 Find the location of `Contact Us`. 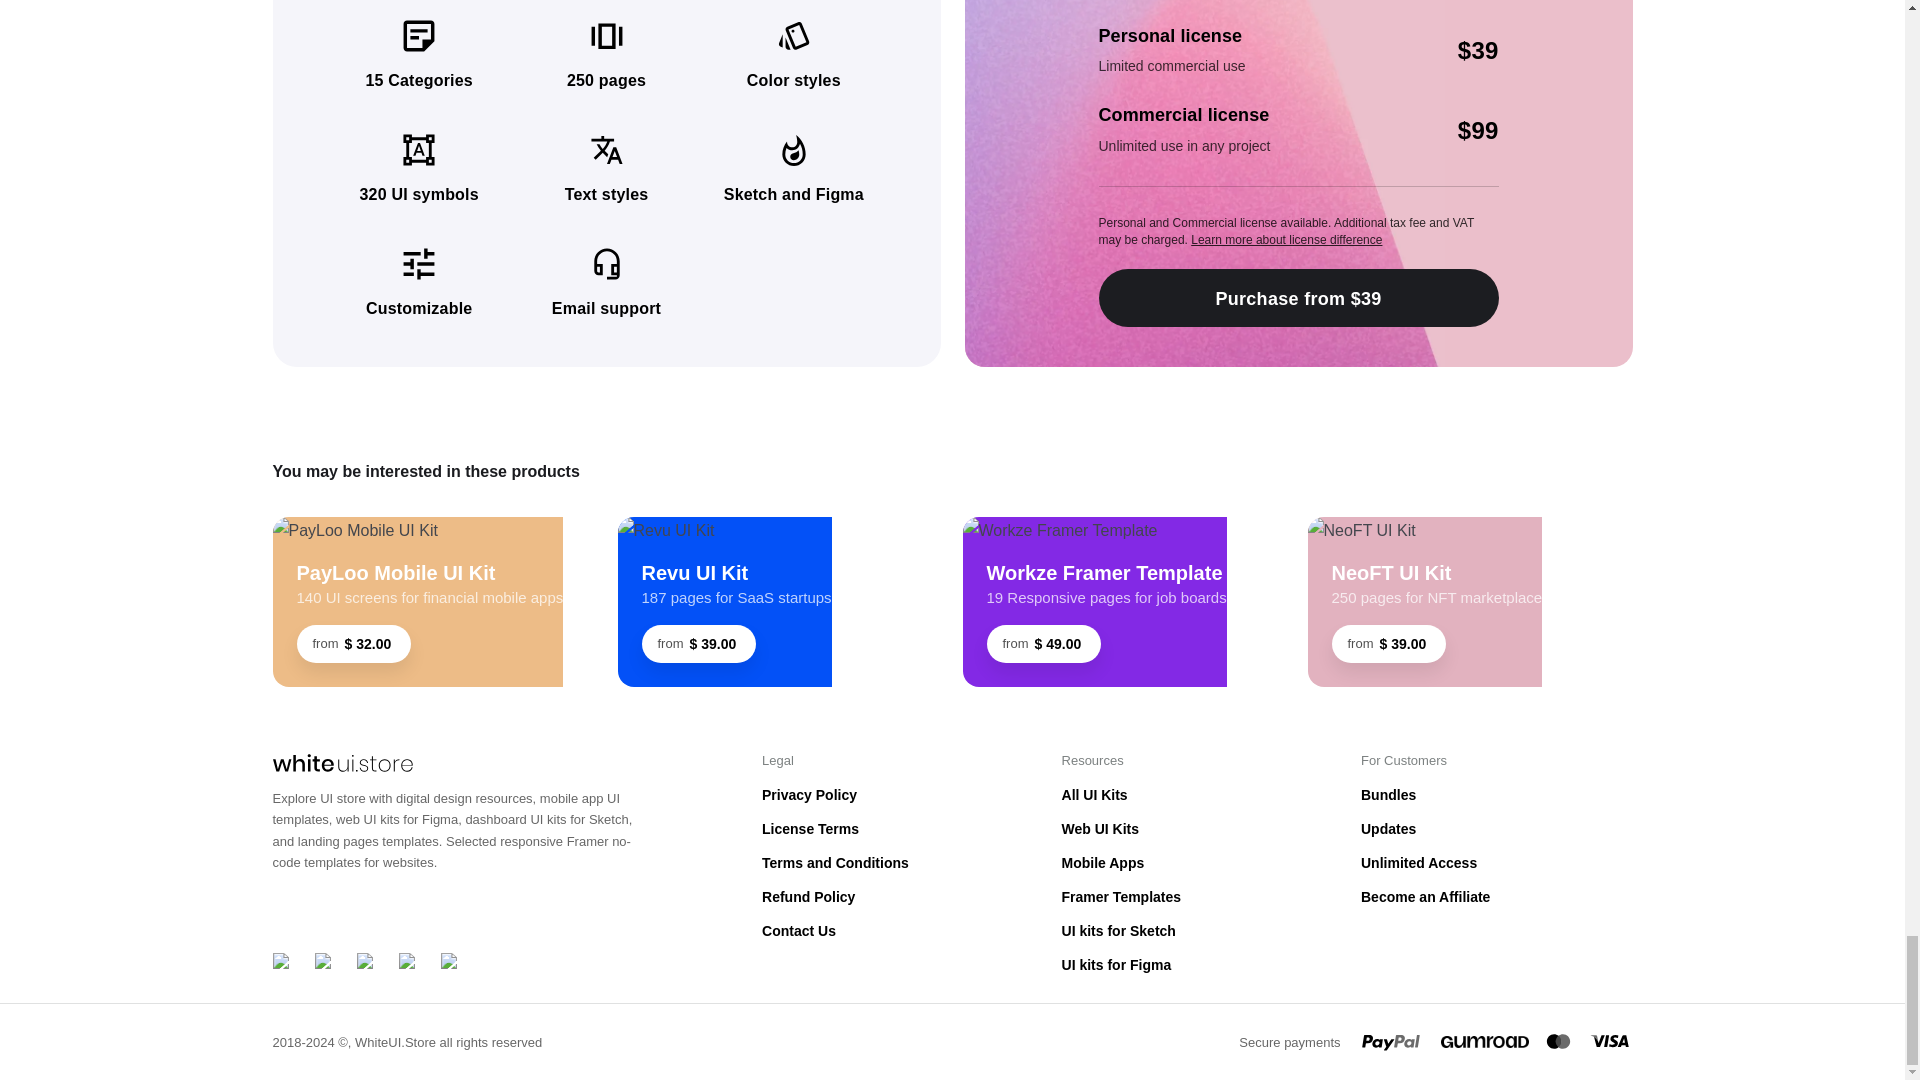

Contact Us is located at coordinates (835, 930).